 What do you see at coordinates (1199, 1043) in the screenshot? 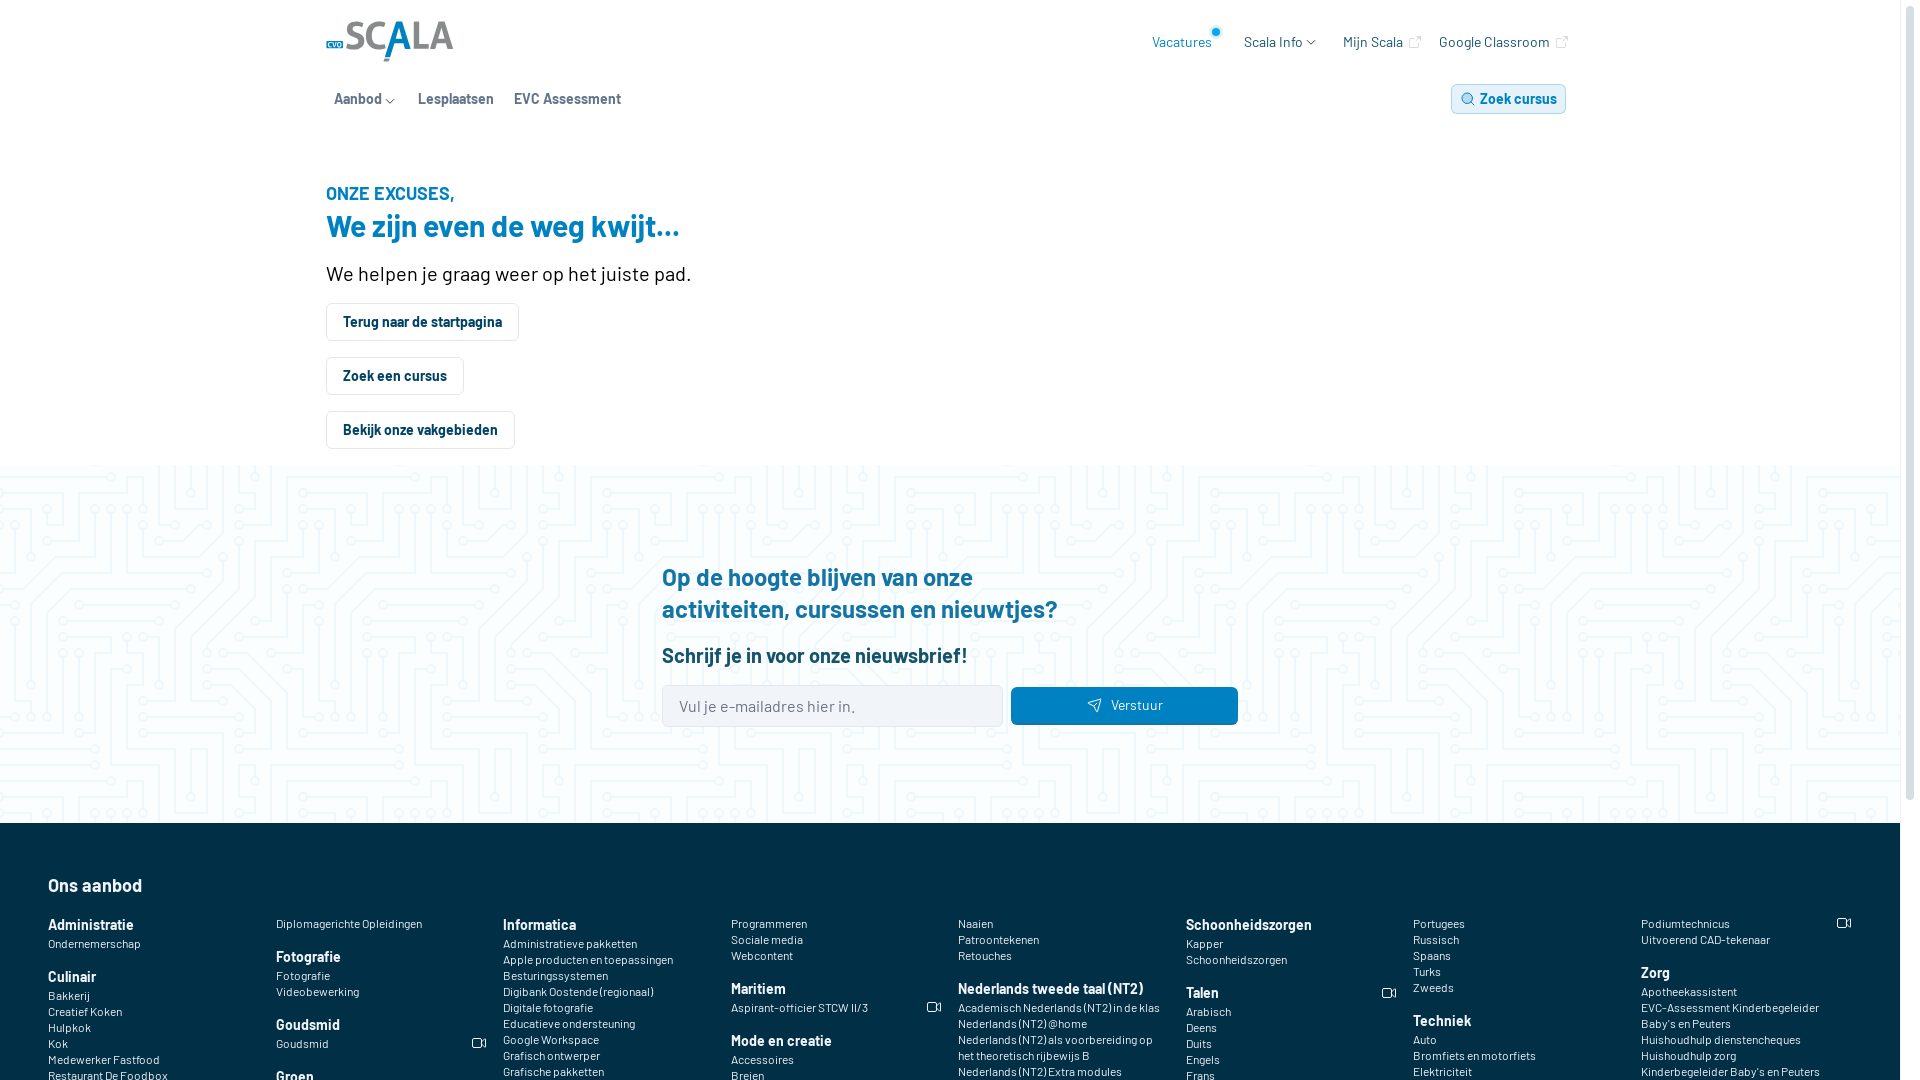
I see `Duits` at bounding box center [1199, 1043].